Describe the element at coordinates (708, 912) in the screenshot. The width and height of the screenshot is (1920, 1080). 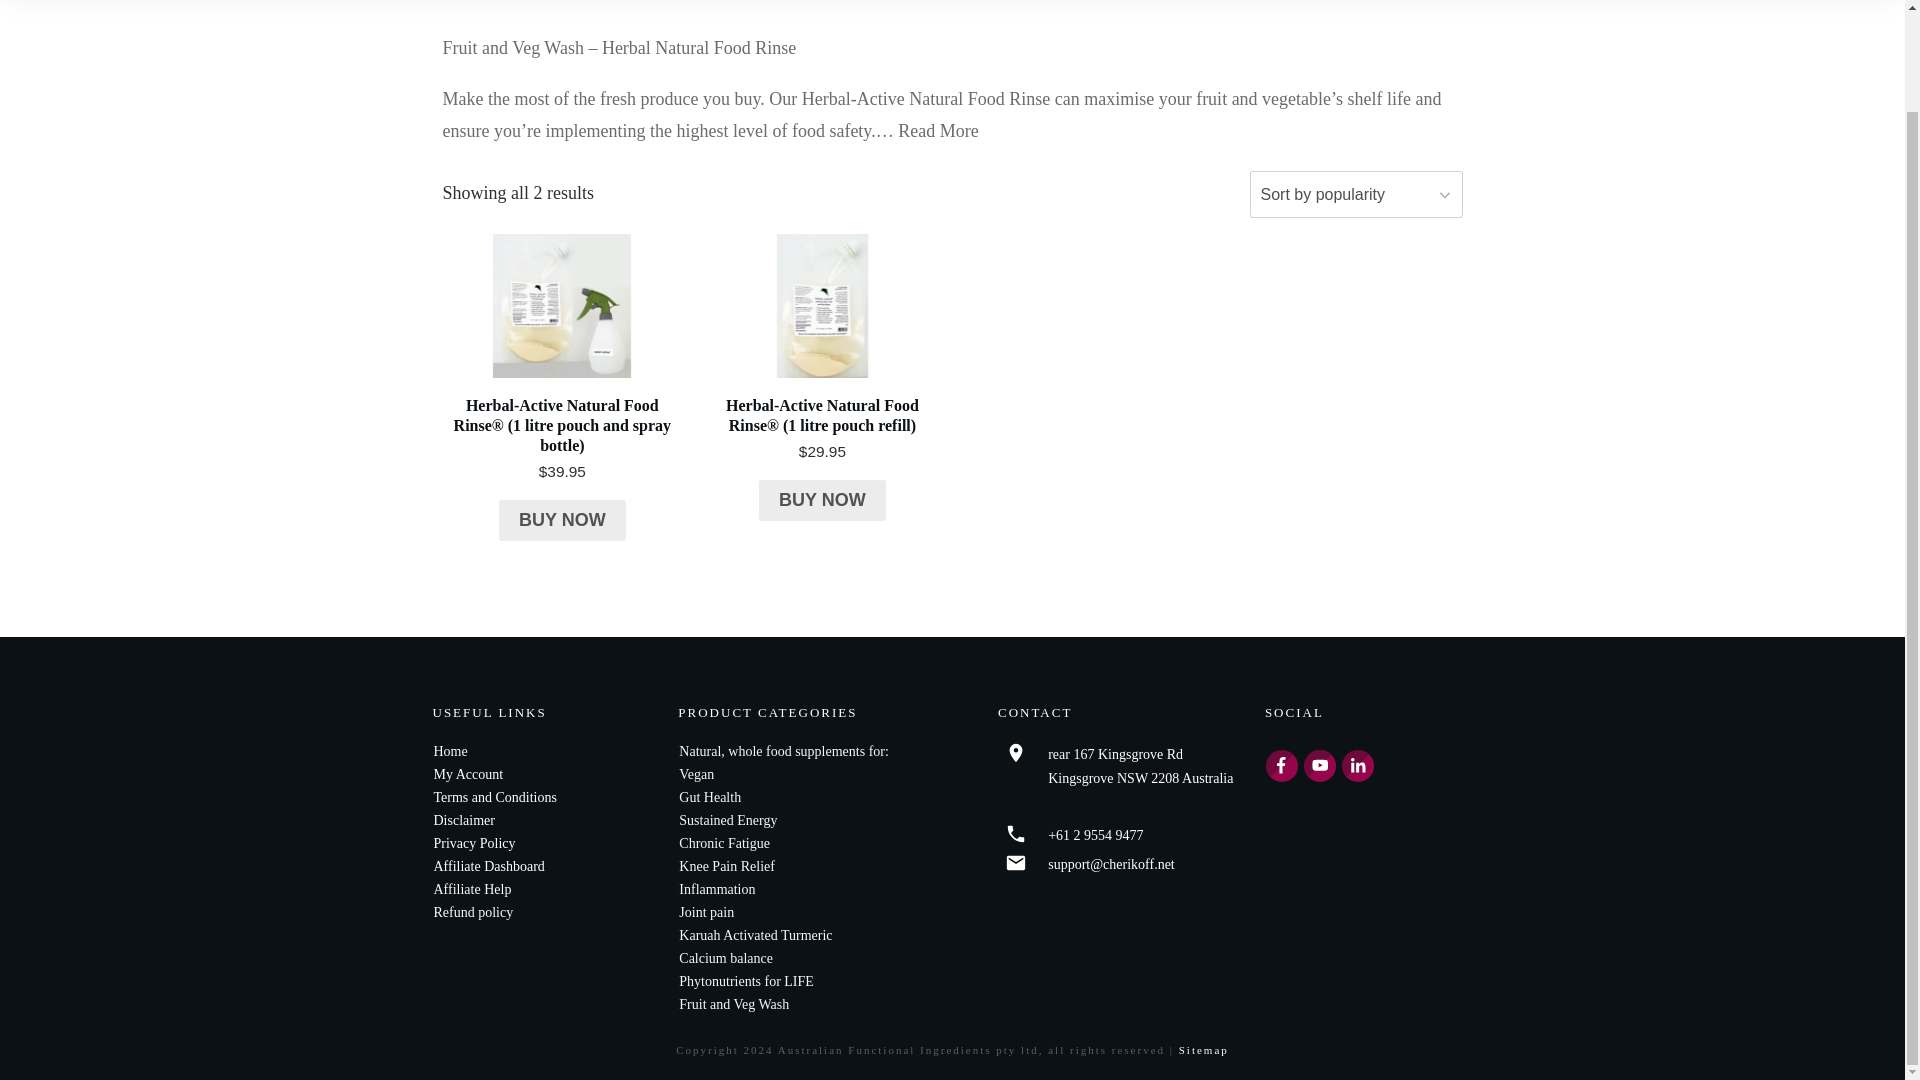
I see `Joint pain ` at that location.